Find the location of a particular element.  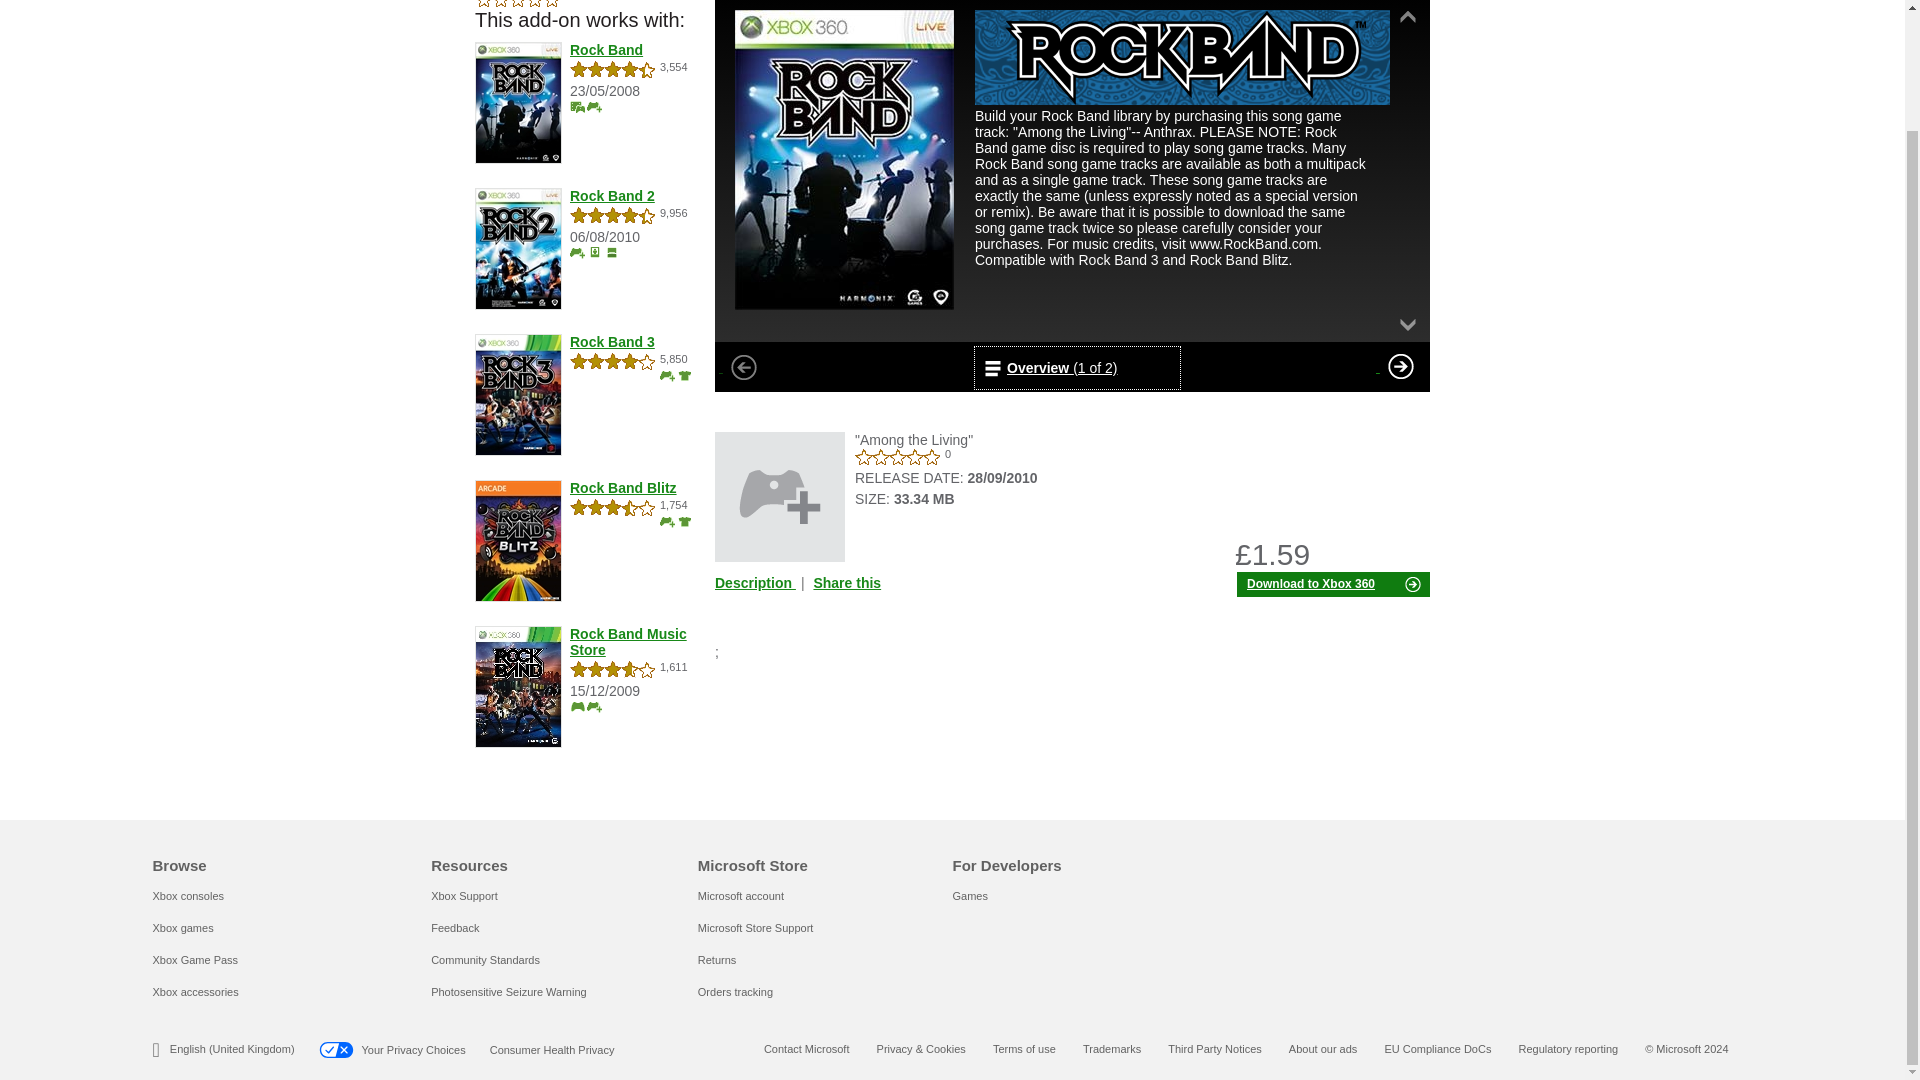

Share this - "Among the Living" is located at coordinates (846, 582).